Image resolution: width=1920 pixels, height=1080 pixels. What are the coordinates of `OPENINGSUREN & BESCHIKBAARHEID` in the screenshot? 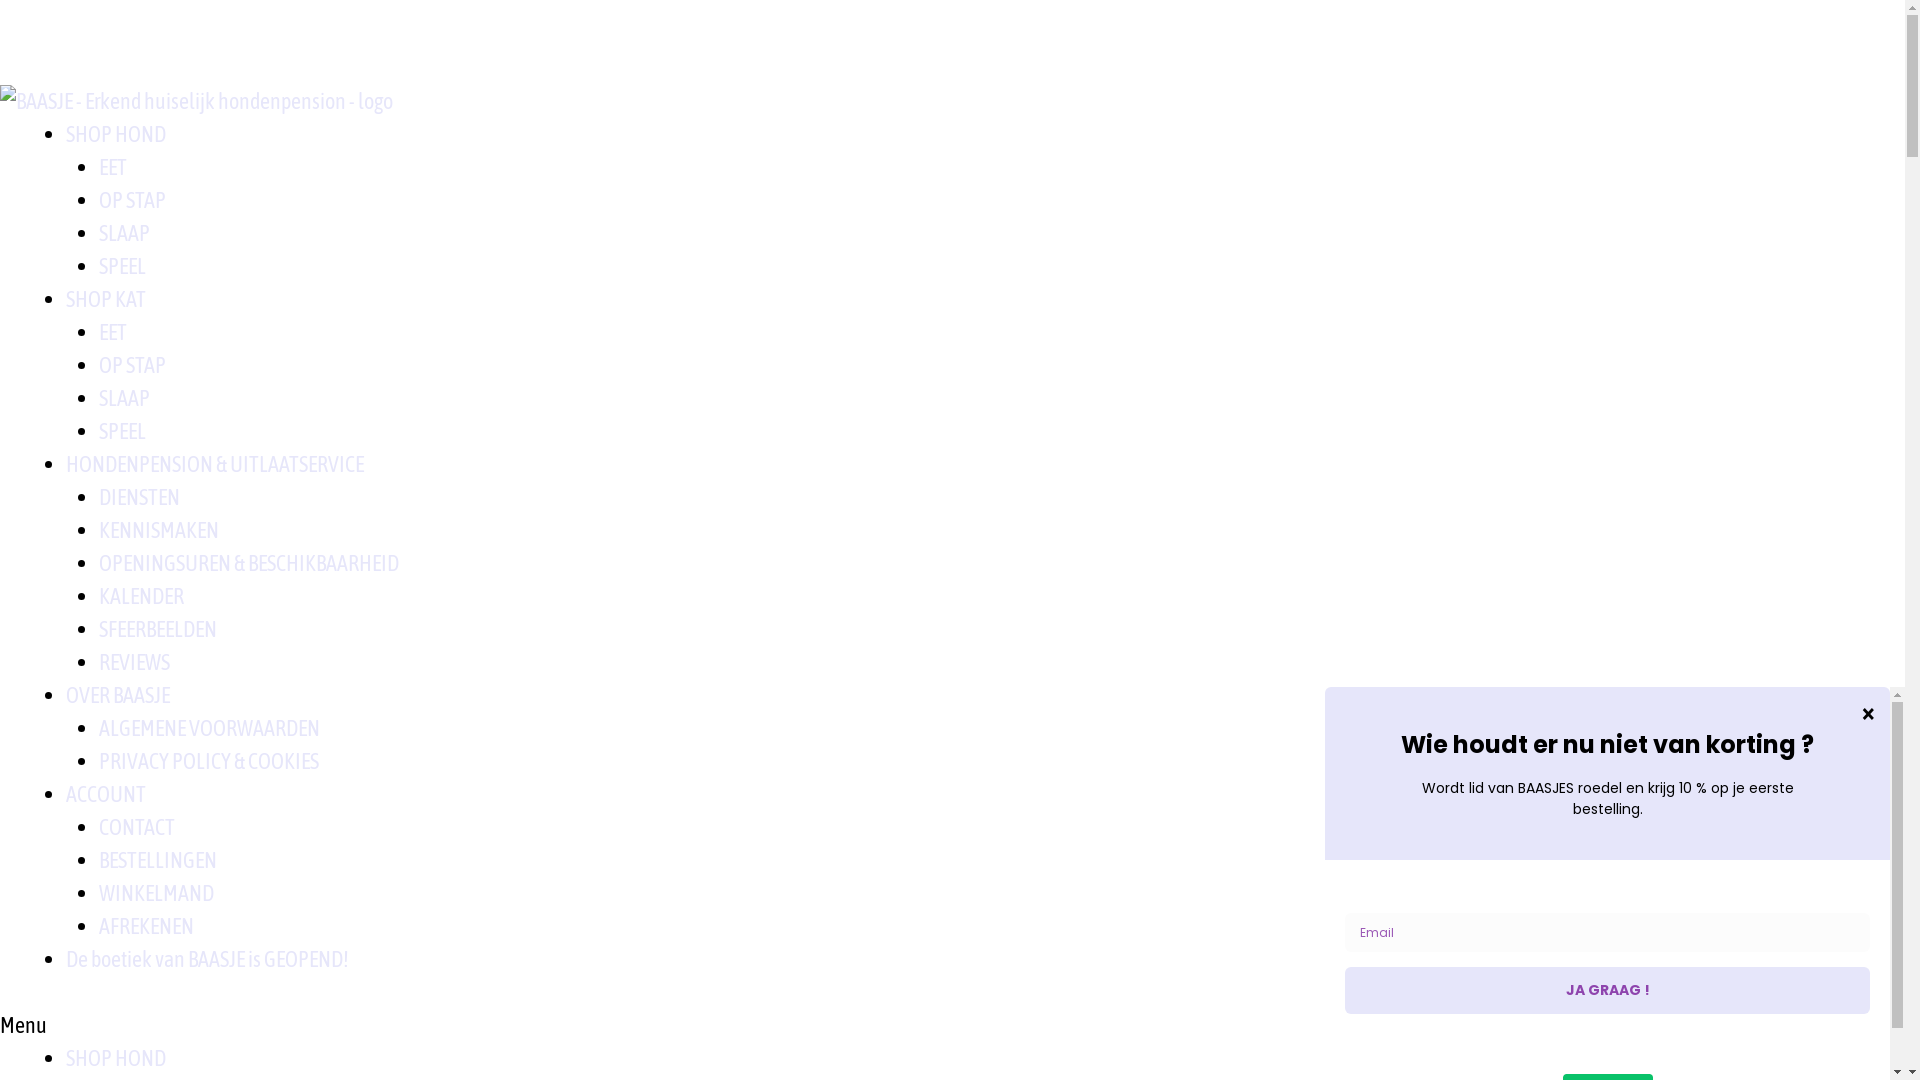 It's located at (249, 563).